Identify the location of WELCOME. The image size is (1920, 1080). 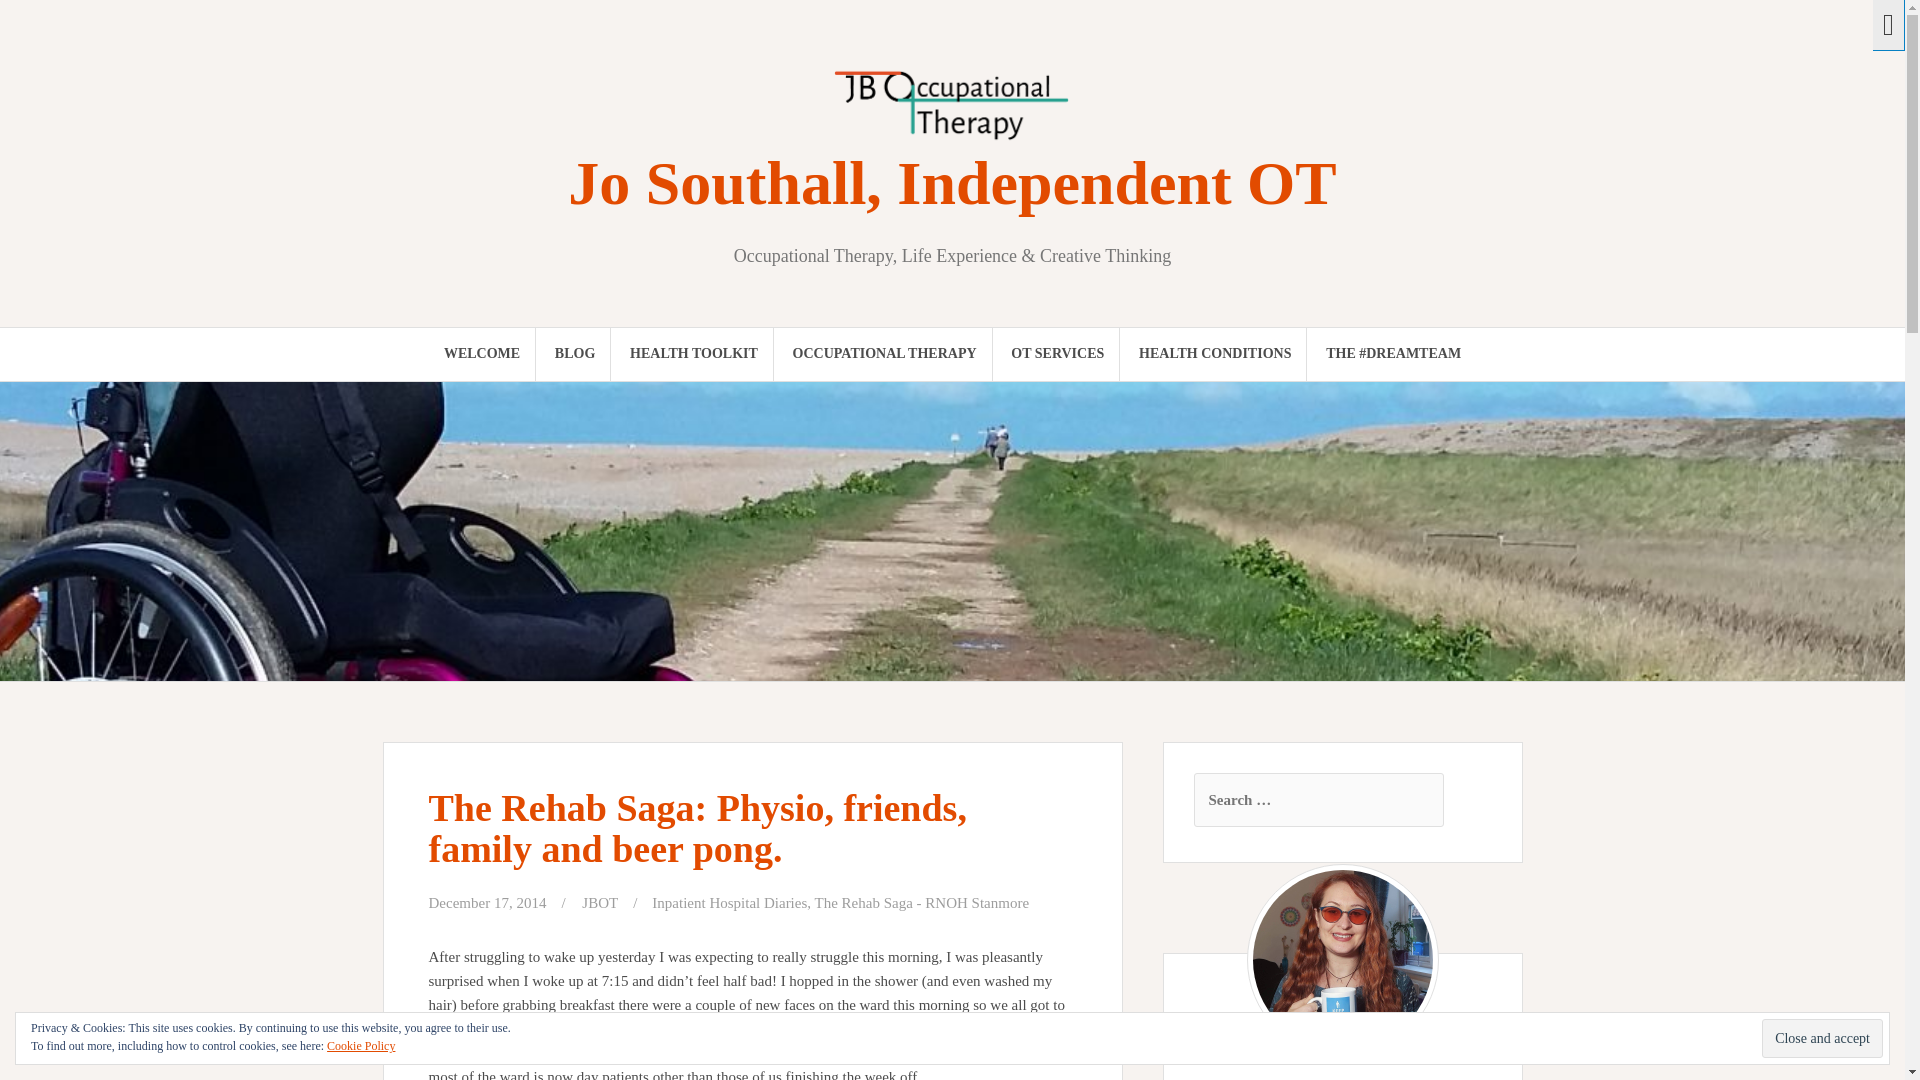
(482, 354).